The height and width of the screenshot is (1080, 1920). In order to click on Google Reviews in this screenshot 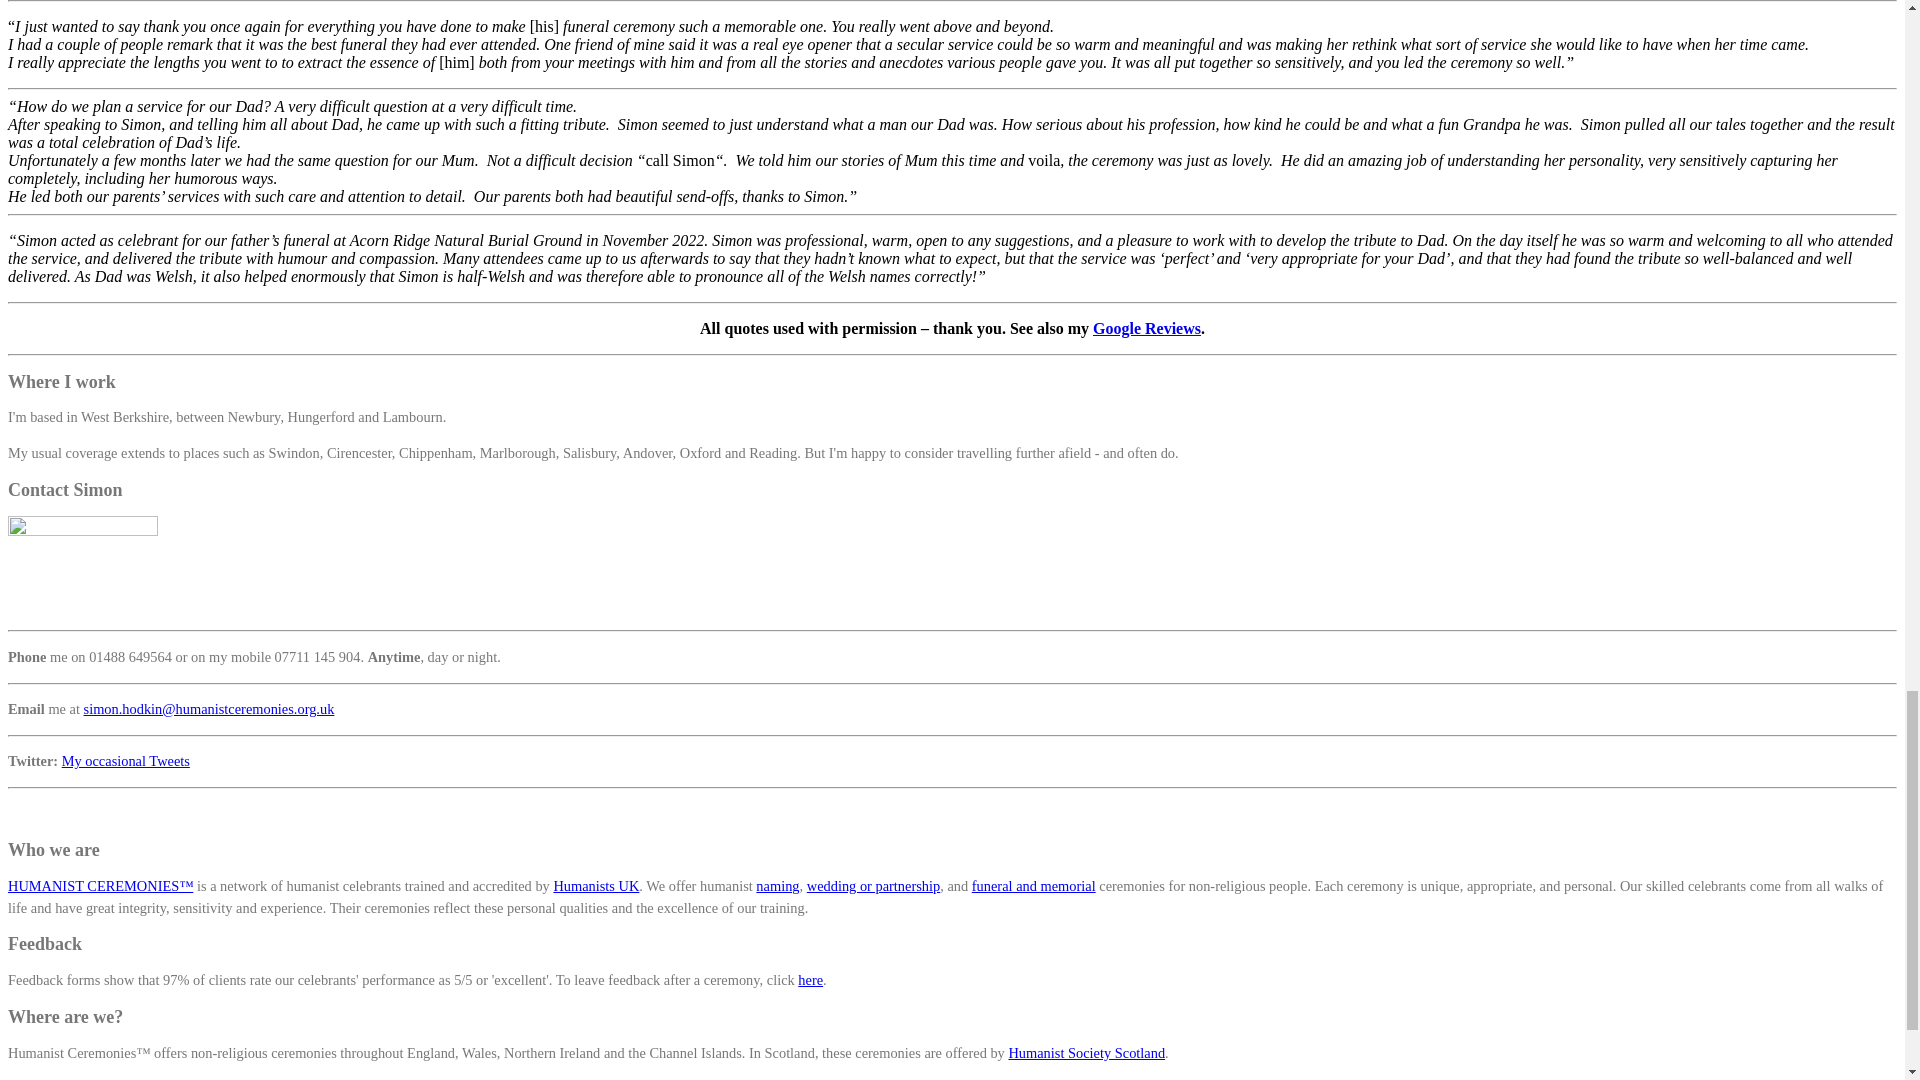, I will do `click(1146, 328)`.